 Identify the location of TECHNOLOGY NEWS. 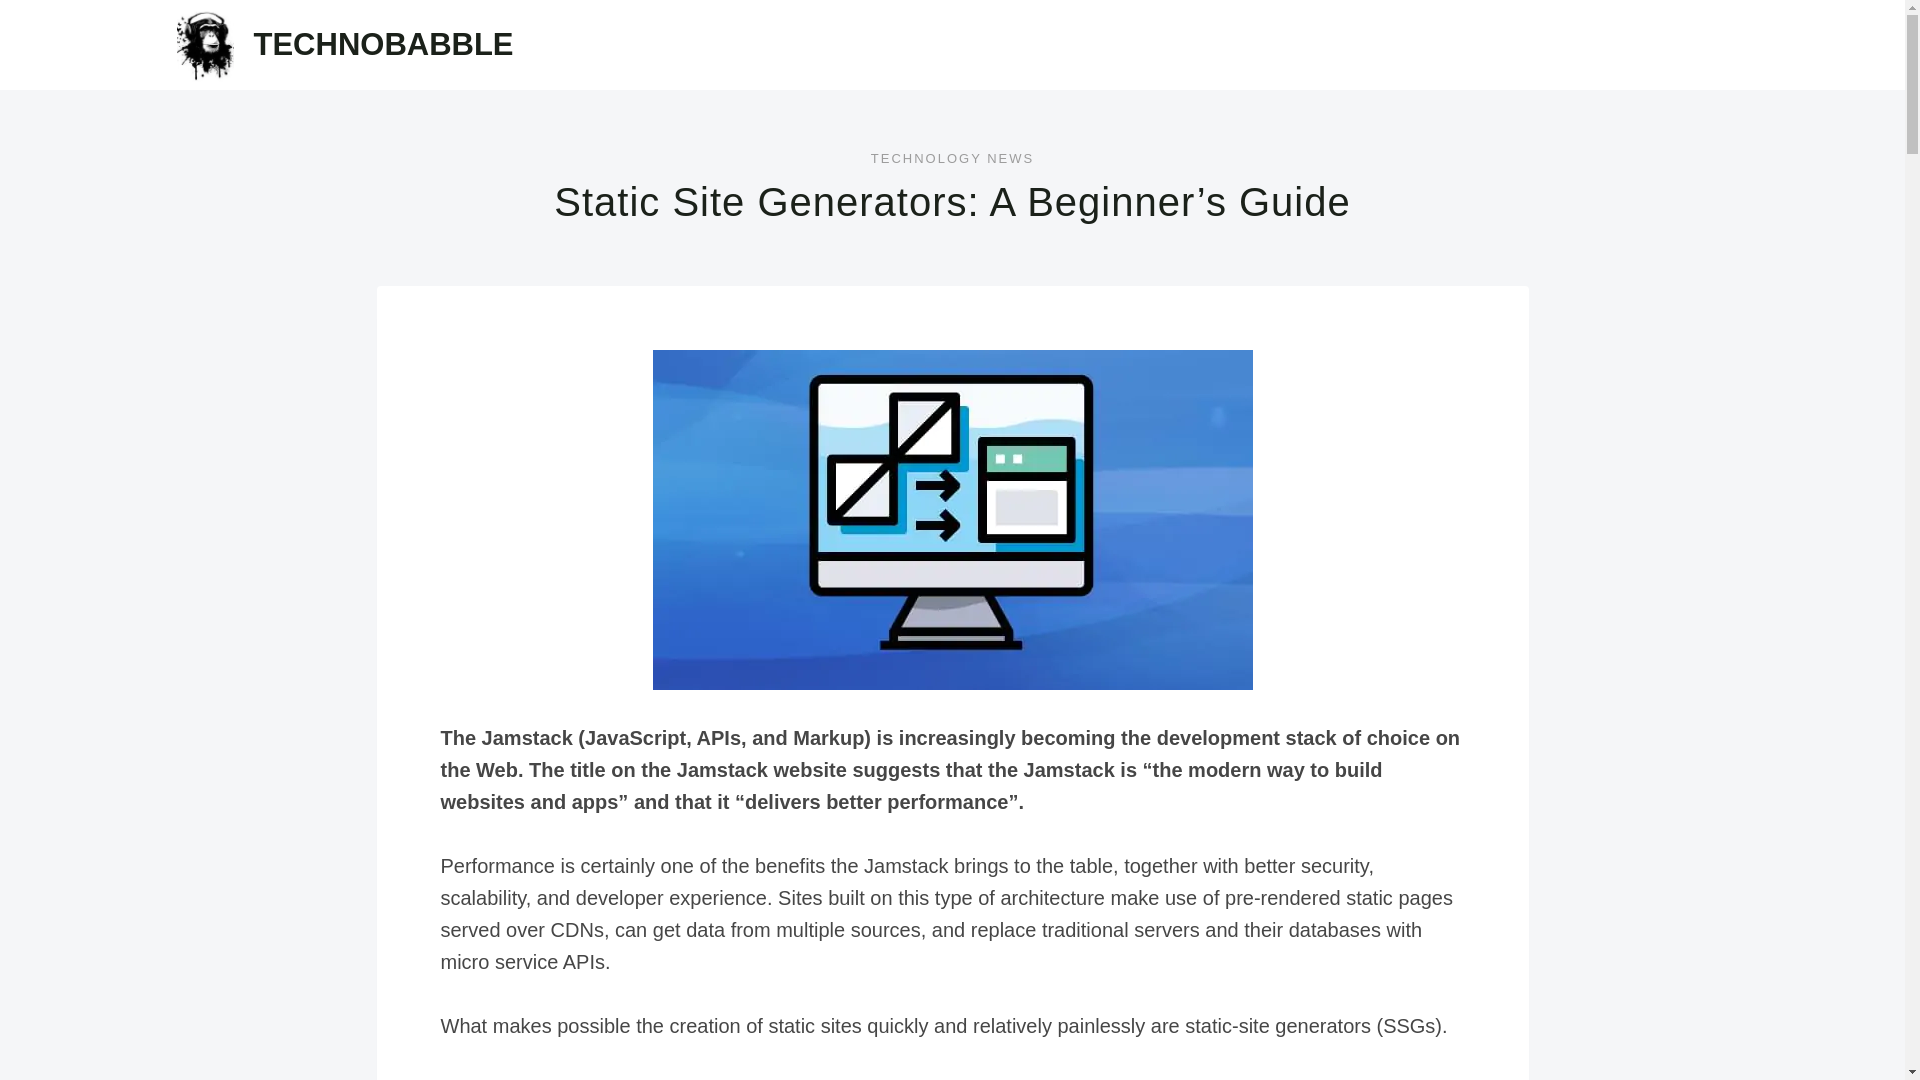
(952, 158).